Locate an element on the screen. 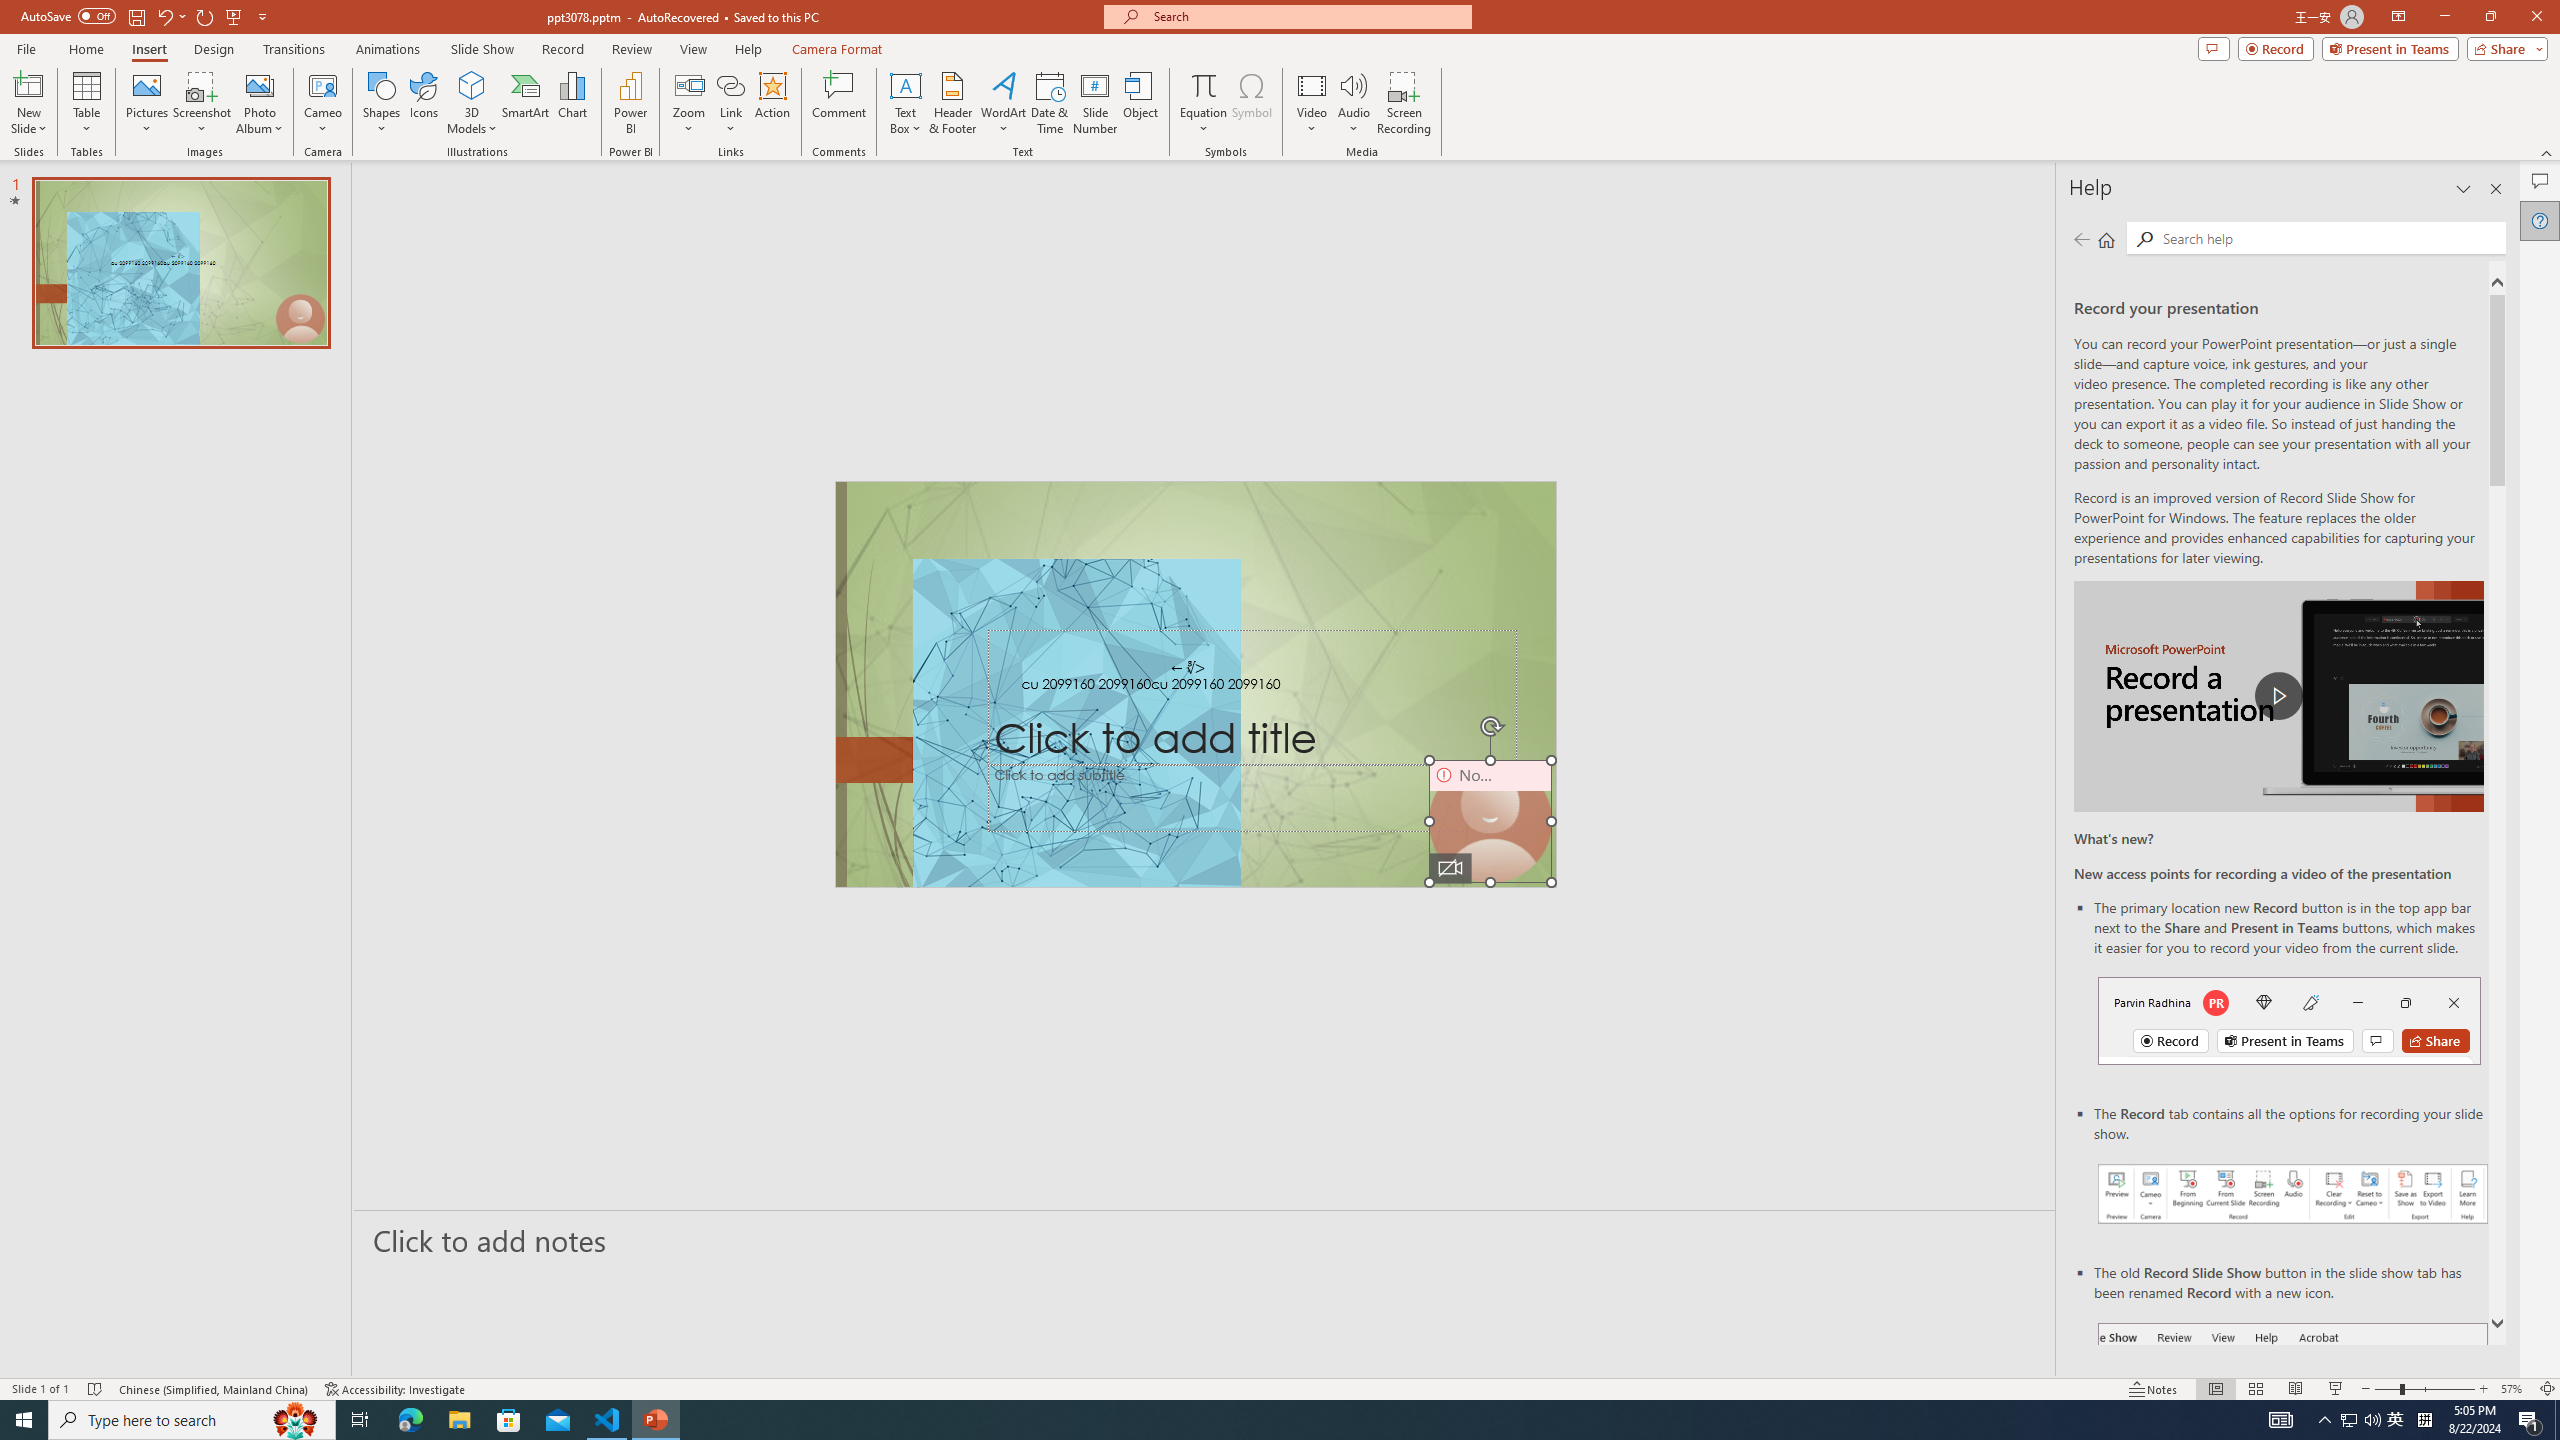  Photo Album... is located at coordinates (259, 103).